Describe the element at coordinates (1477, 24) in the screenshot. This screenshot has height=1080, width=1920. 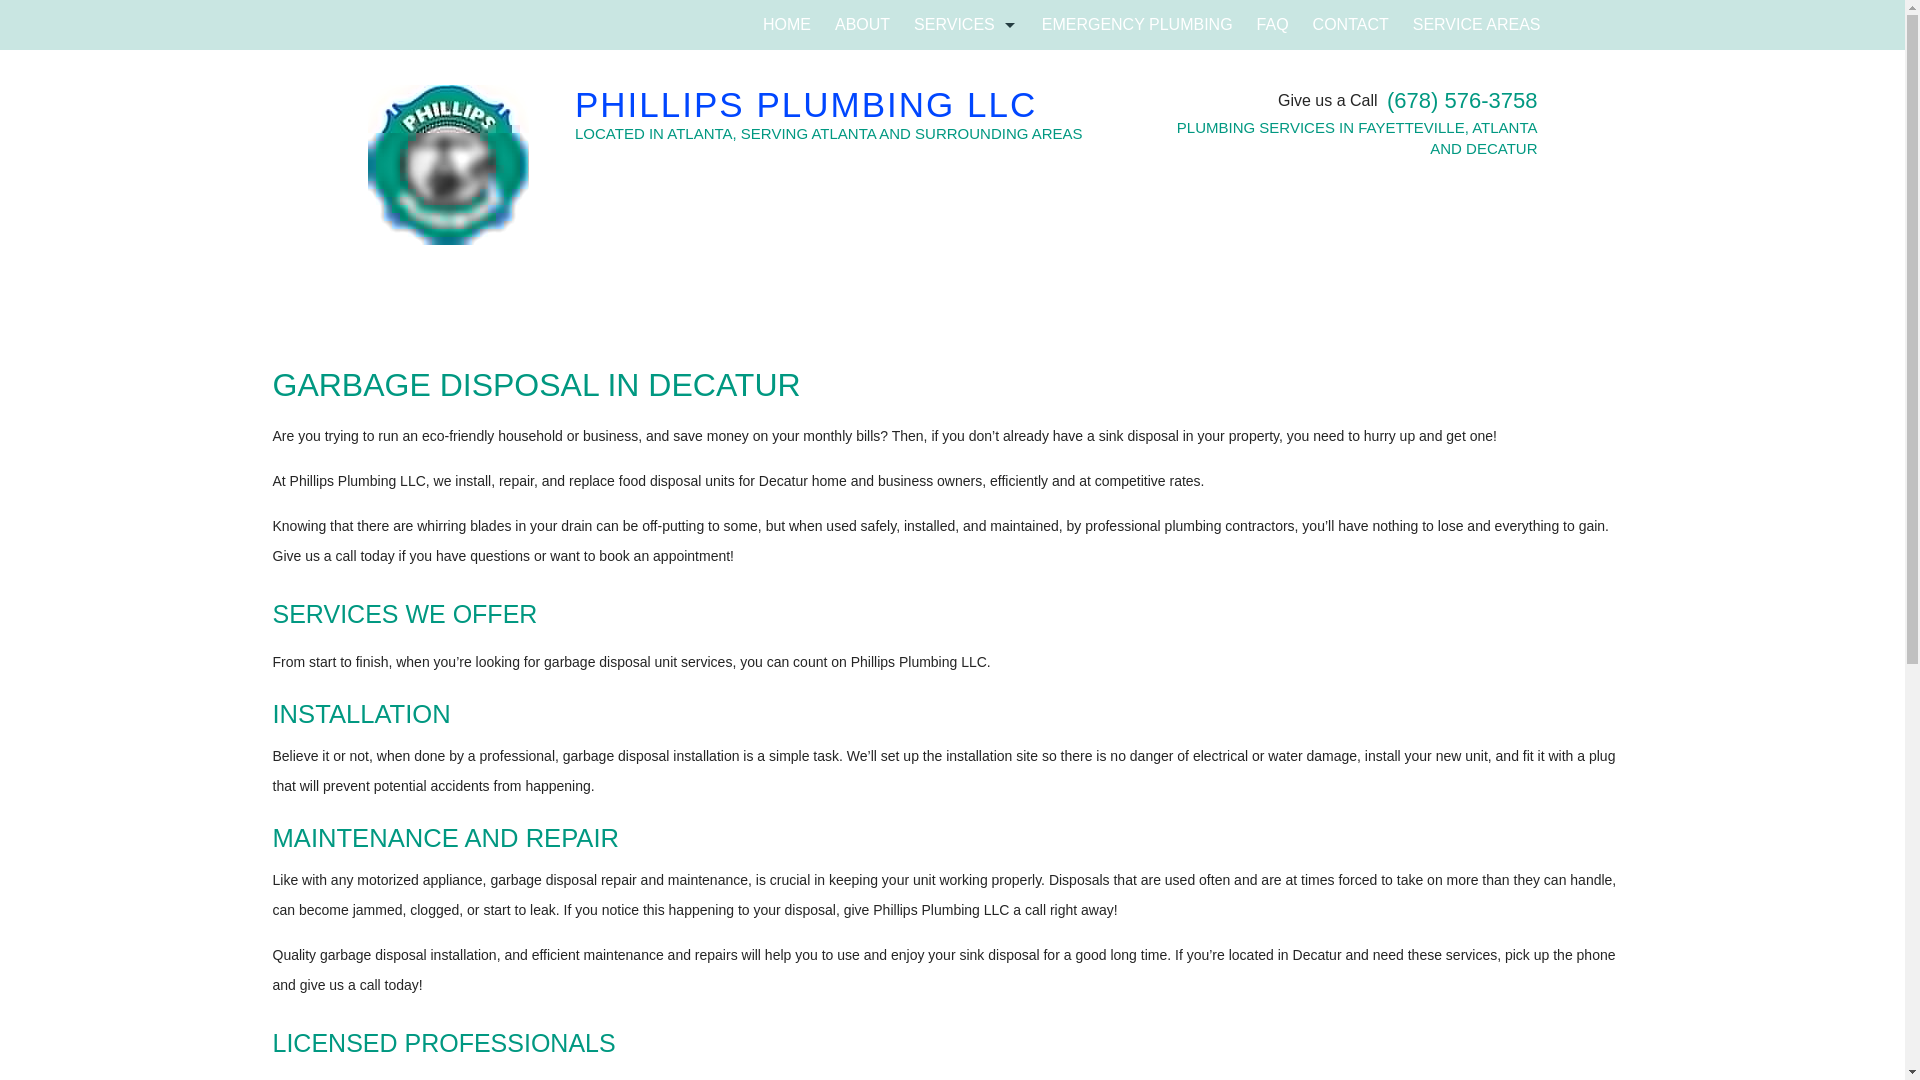
I see `SERVICE AREAS` at that location.